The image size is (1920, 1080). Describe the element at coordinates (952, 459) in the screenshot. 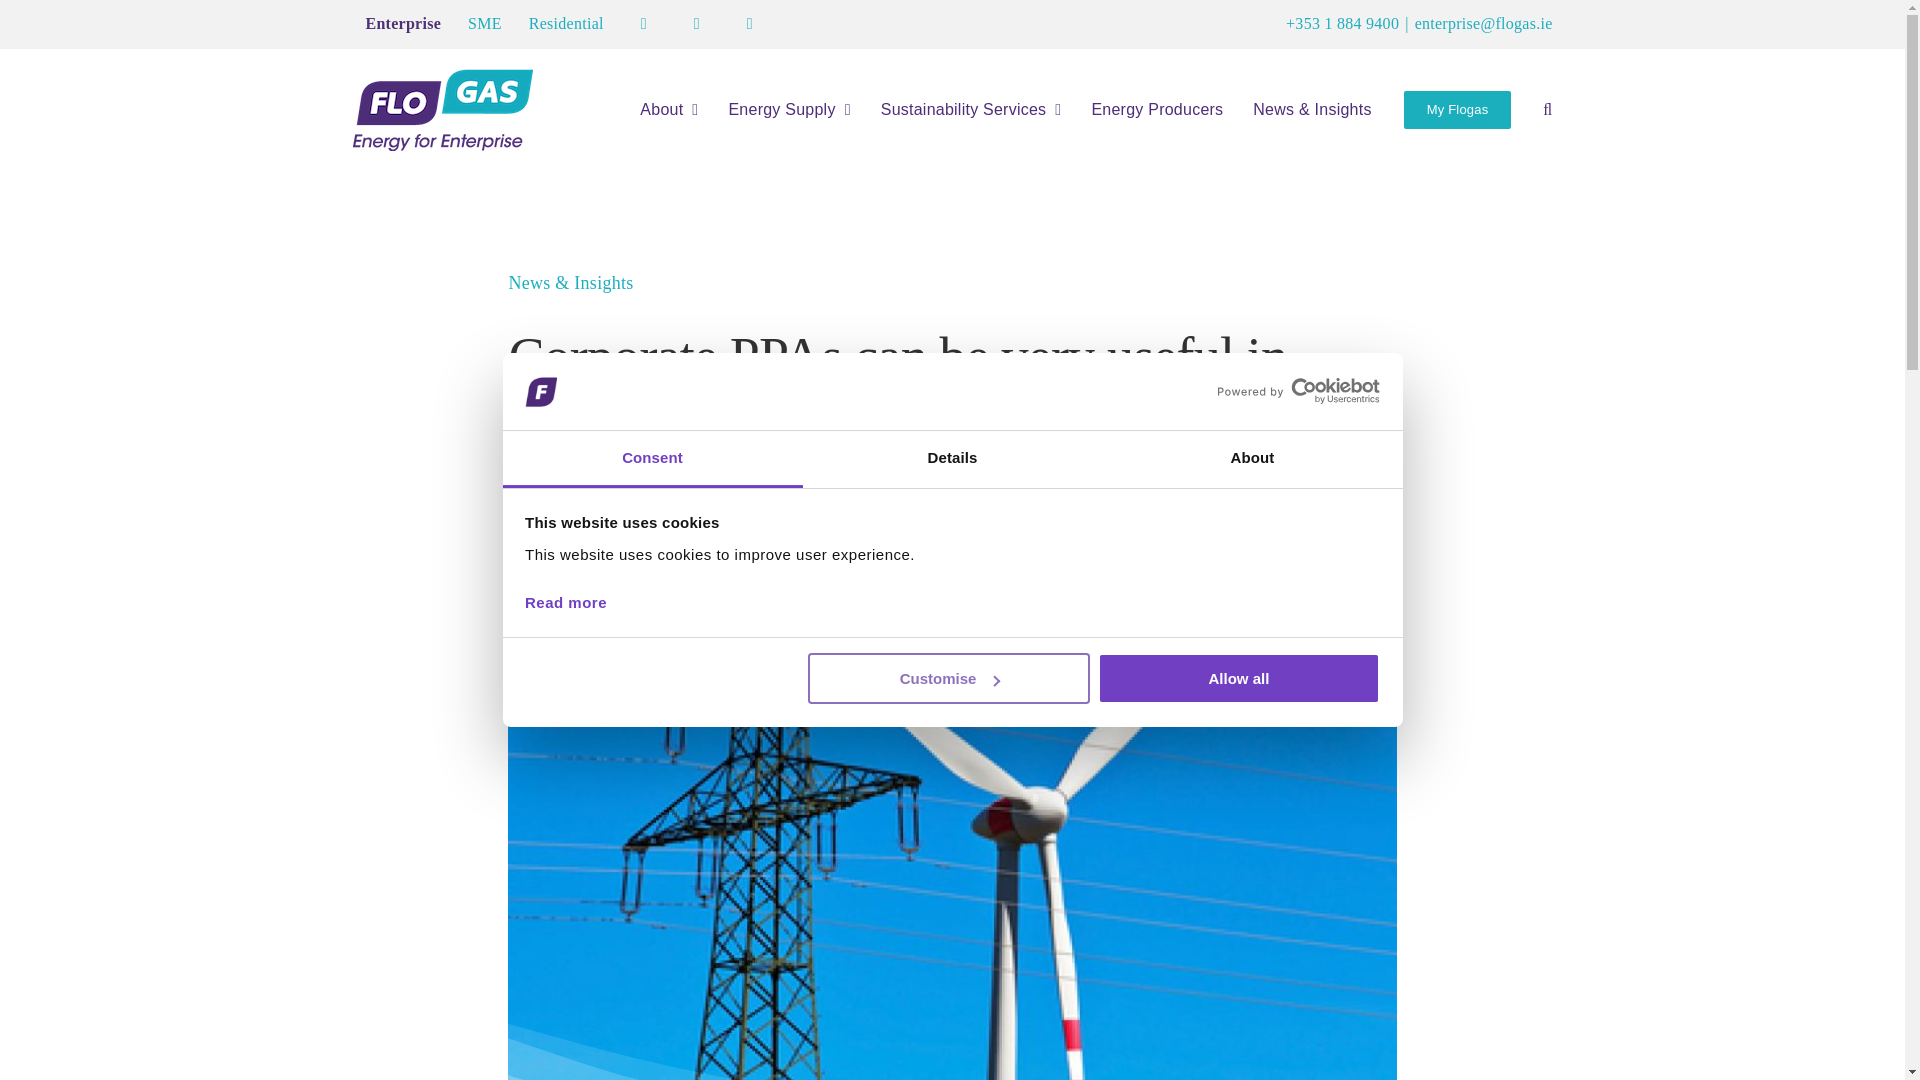

I see `Details` at that location.